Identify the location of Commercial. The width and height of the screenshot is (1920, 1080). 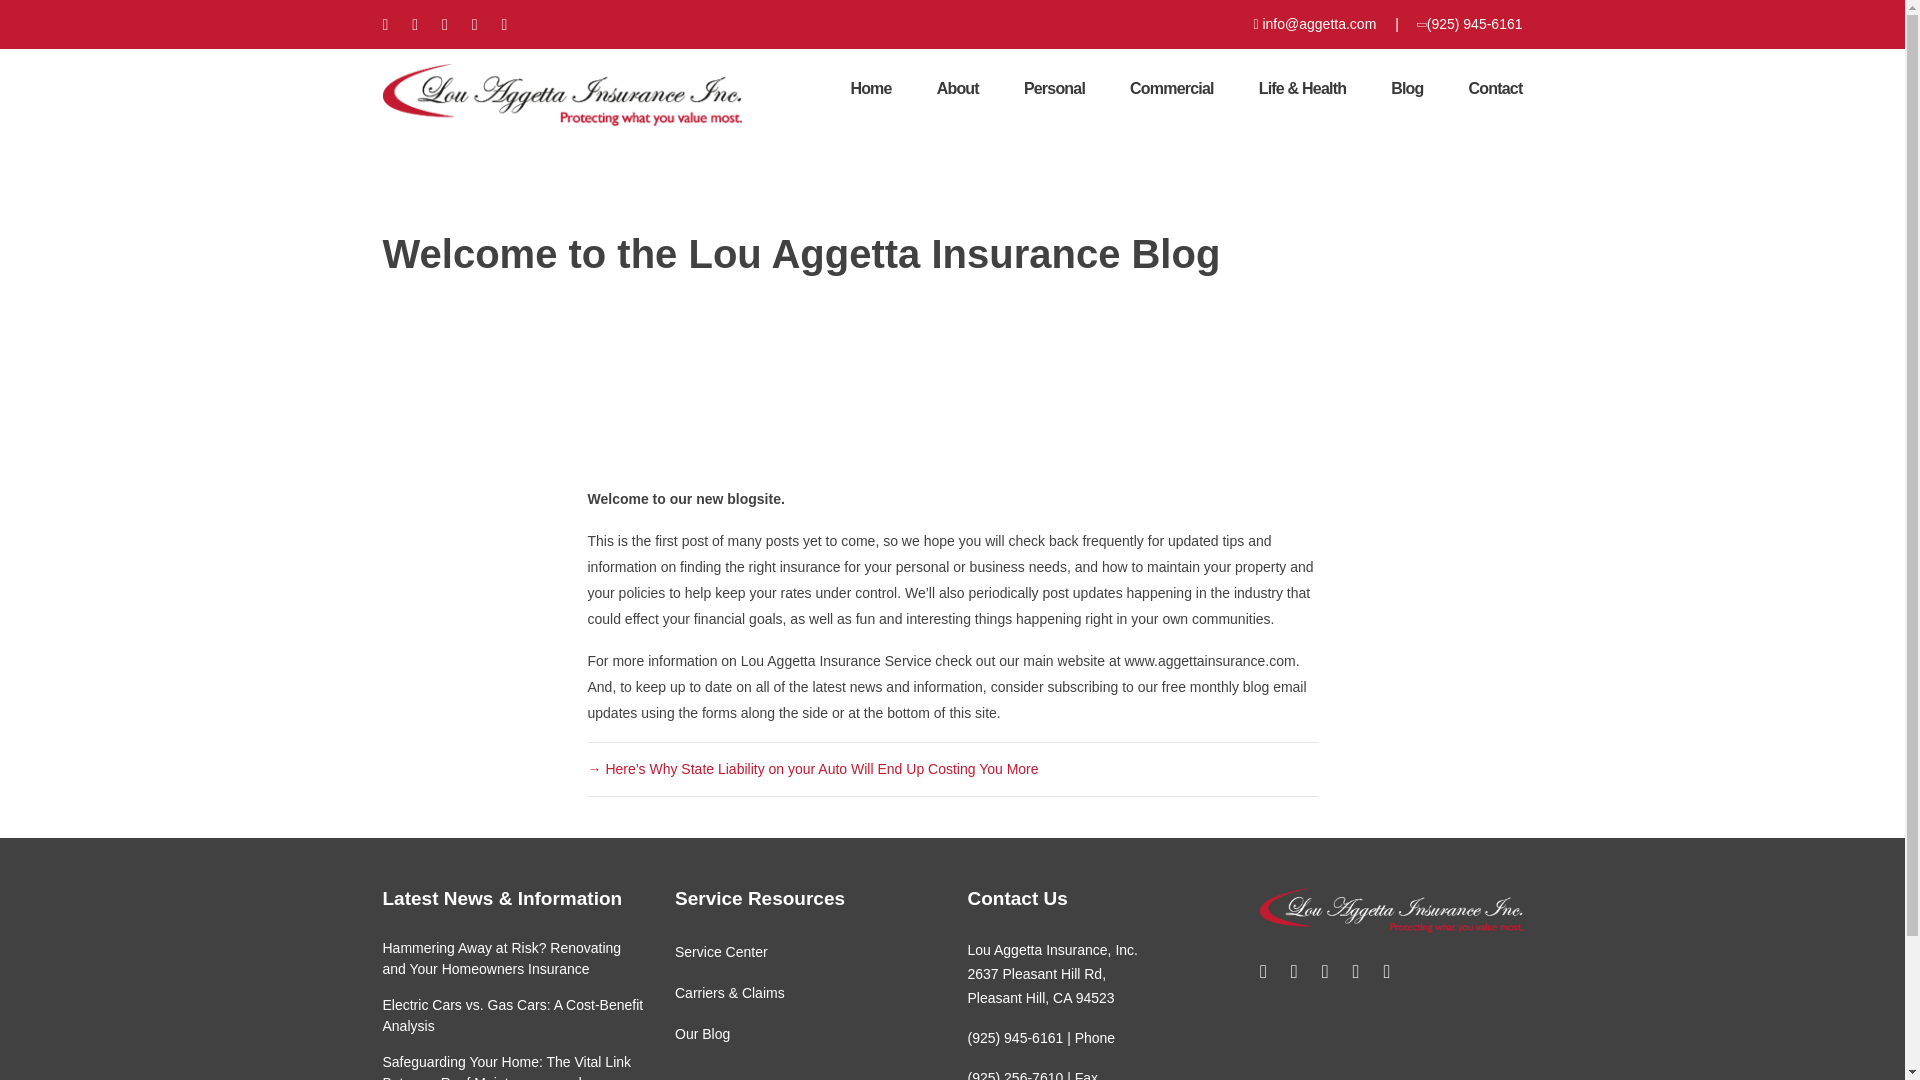
(1172, 88).